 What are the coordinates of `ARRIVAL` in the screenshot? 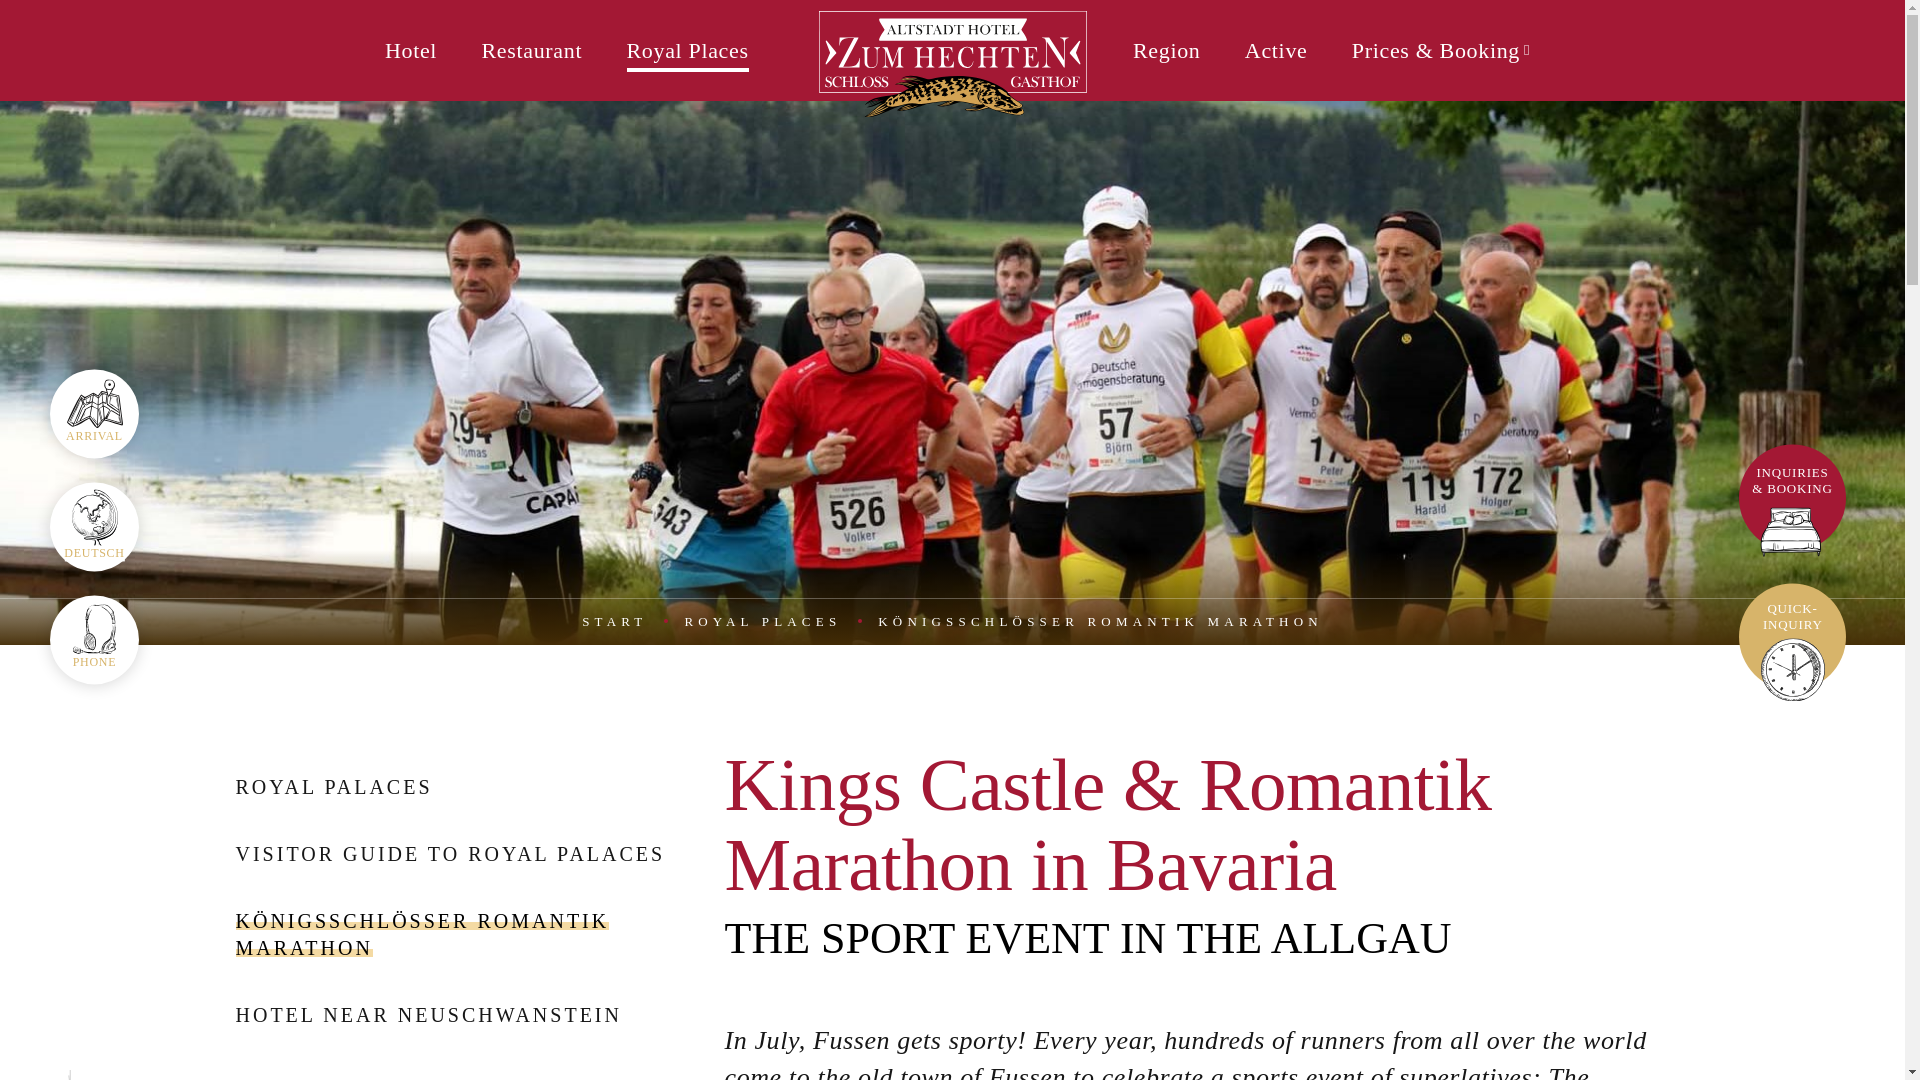 It's located at (94, 413).